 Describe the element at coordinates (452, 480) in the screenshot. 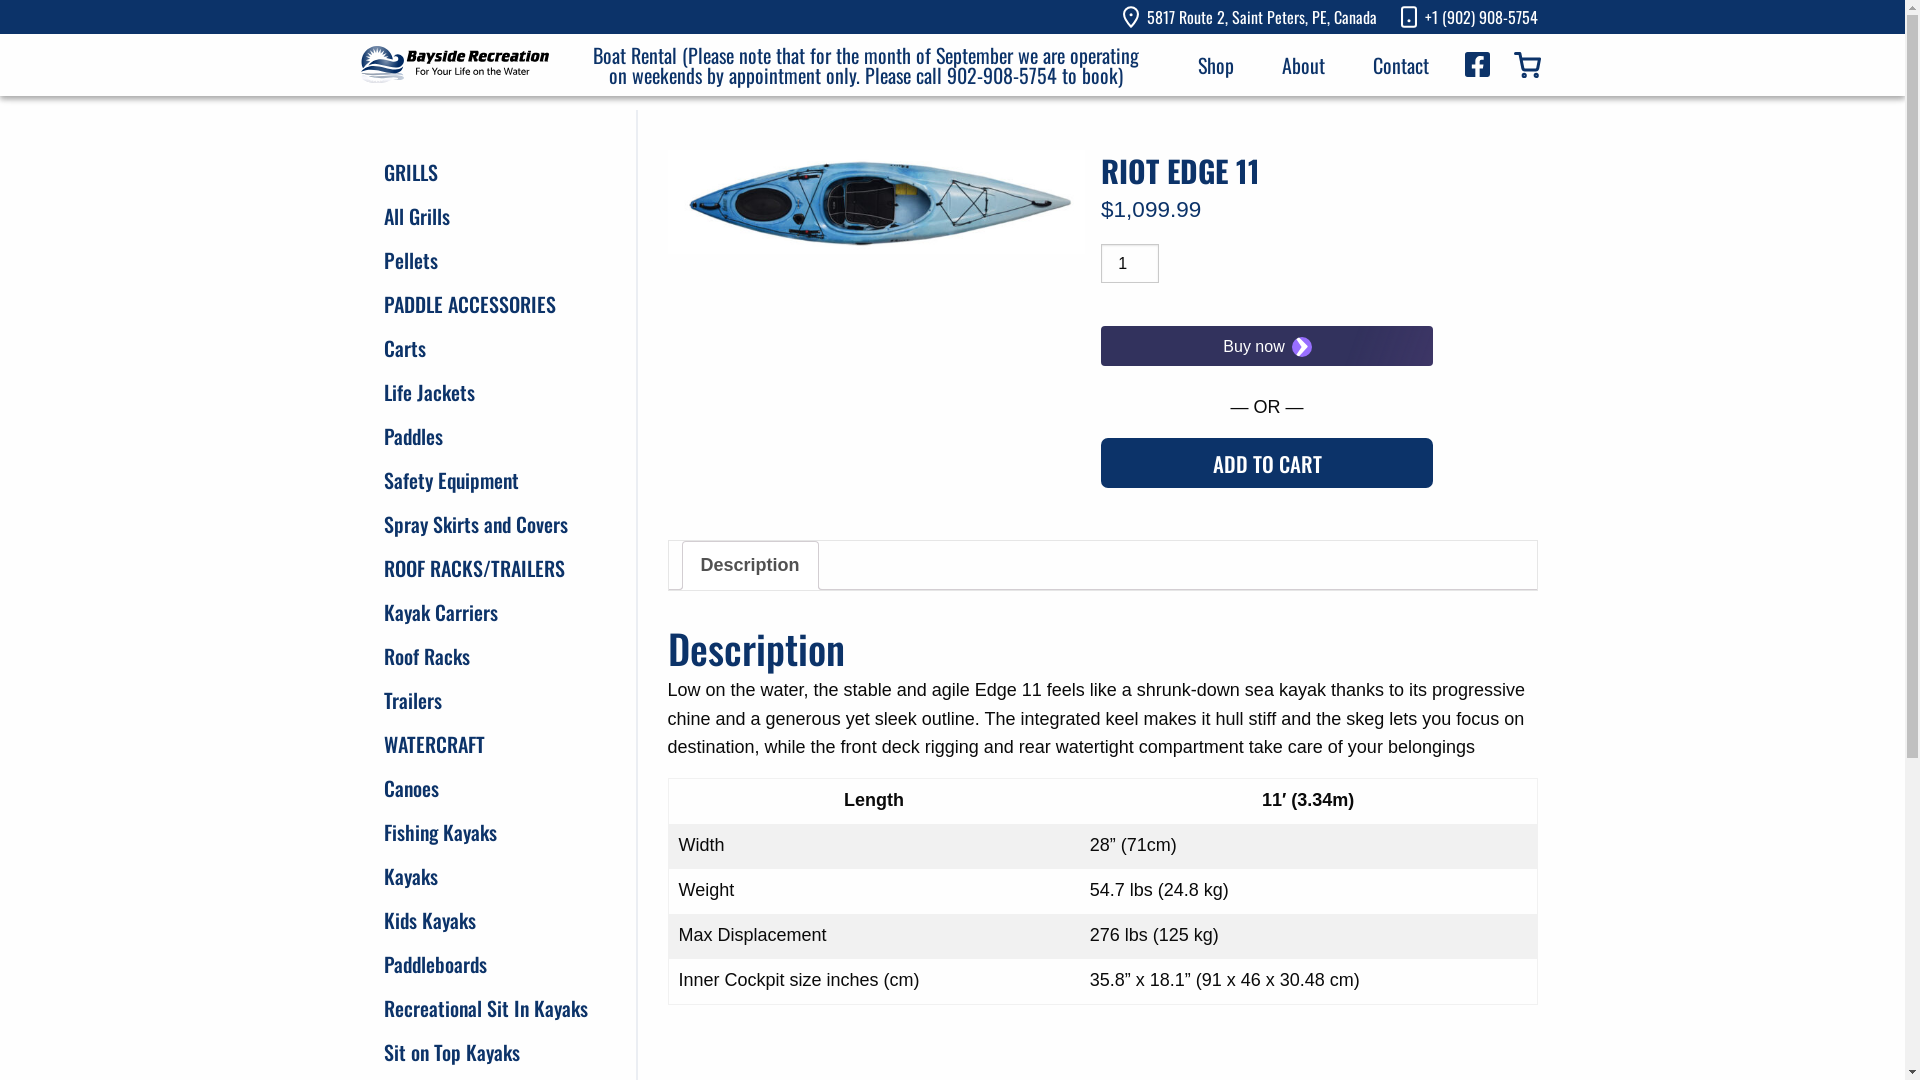

I see `Safety Equipment` at that location.